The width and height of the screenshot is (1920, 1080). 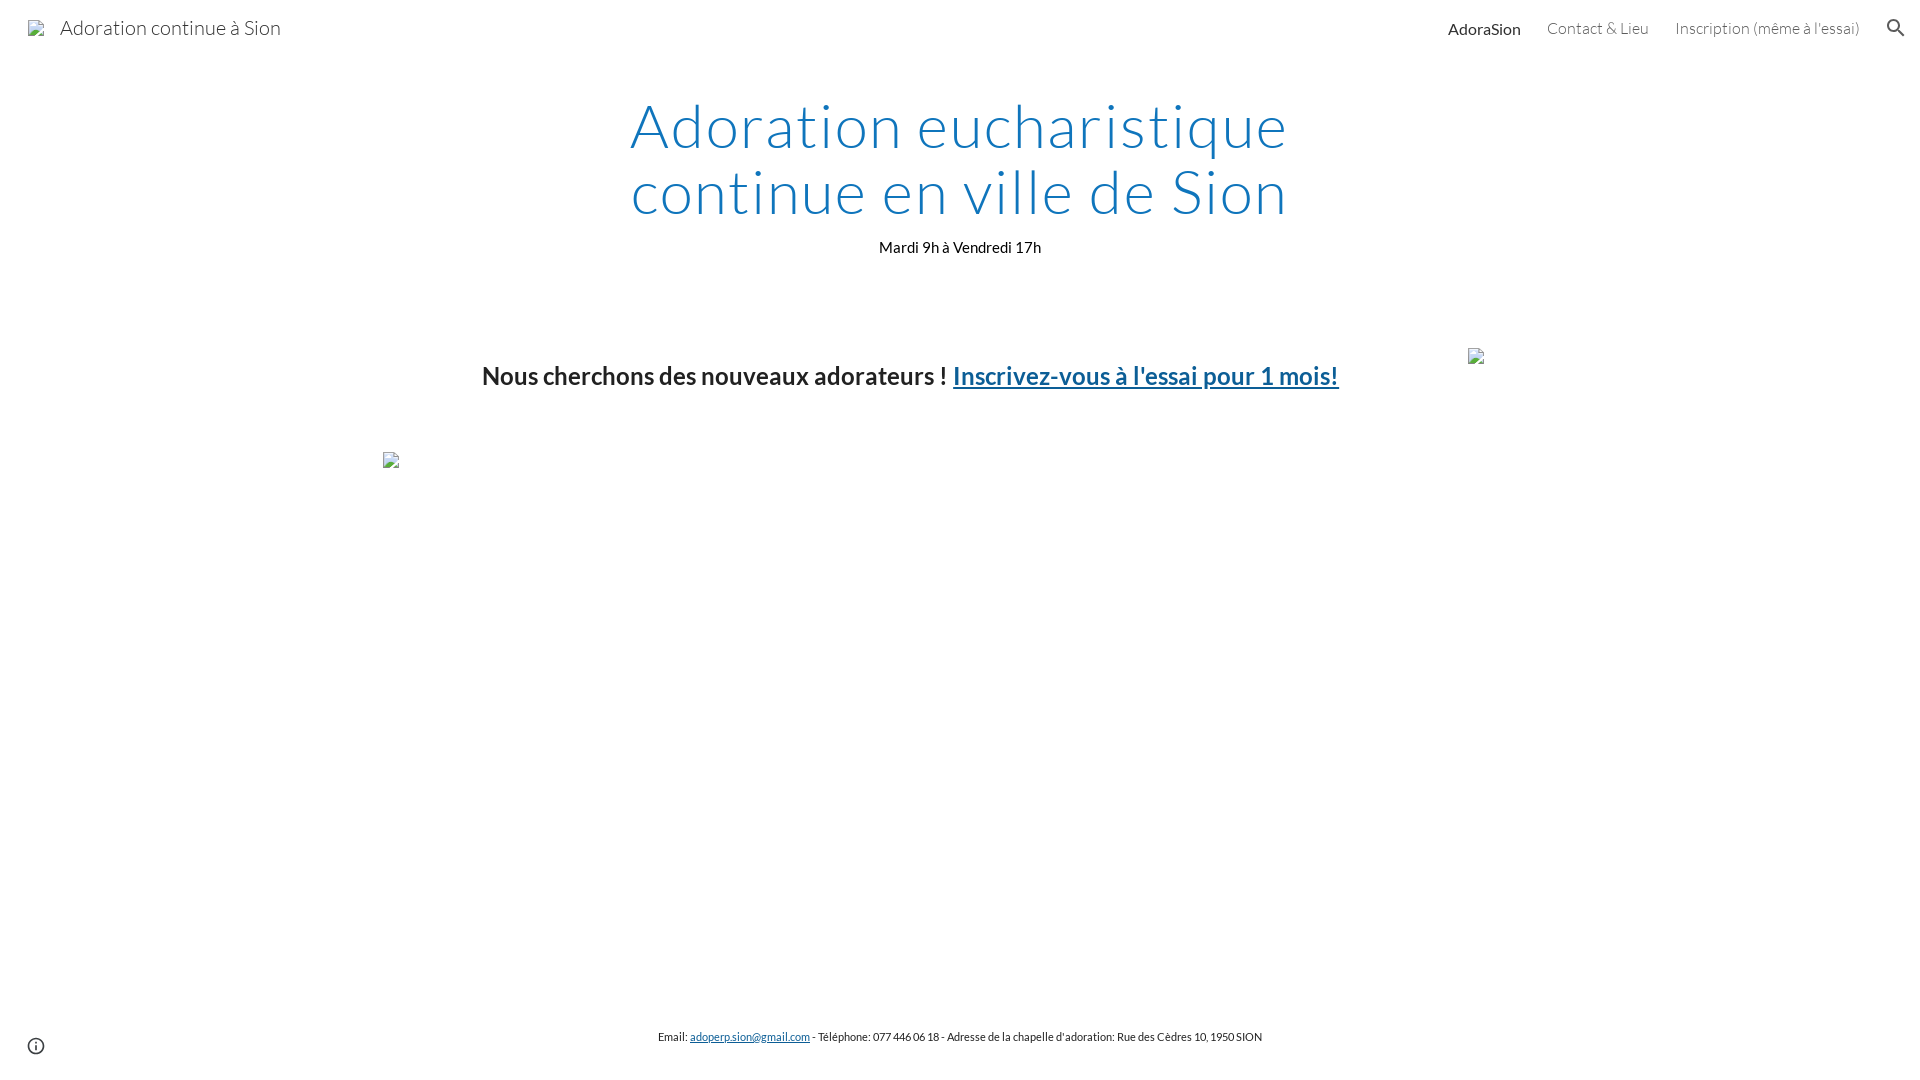 What do you see at coordinates (1598, 28) in the screenshot?
I see `Contact & Lieu` at bounding box center [1598, 28].